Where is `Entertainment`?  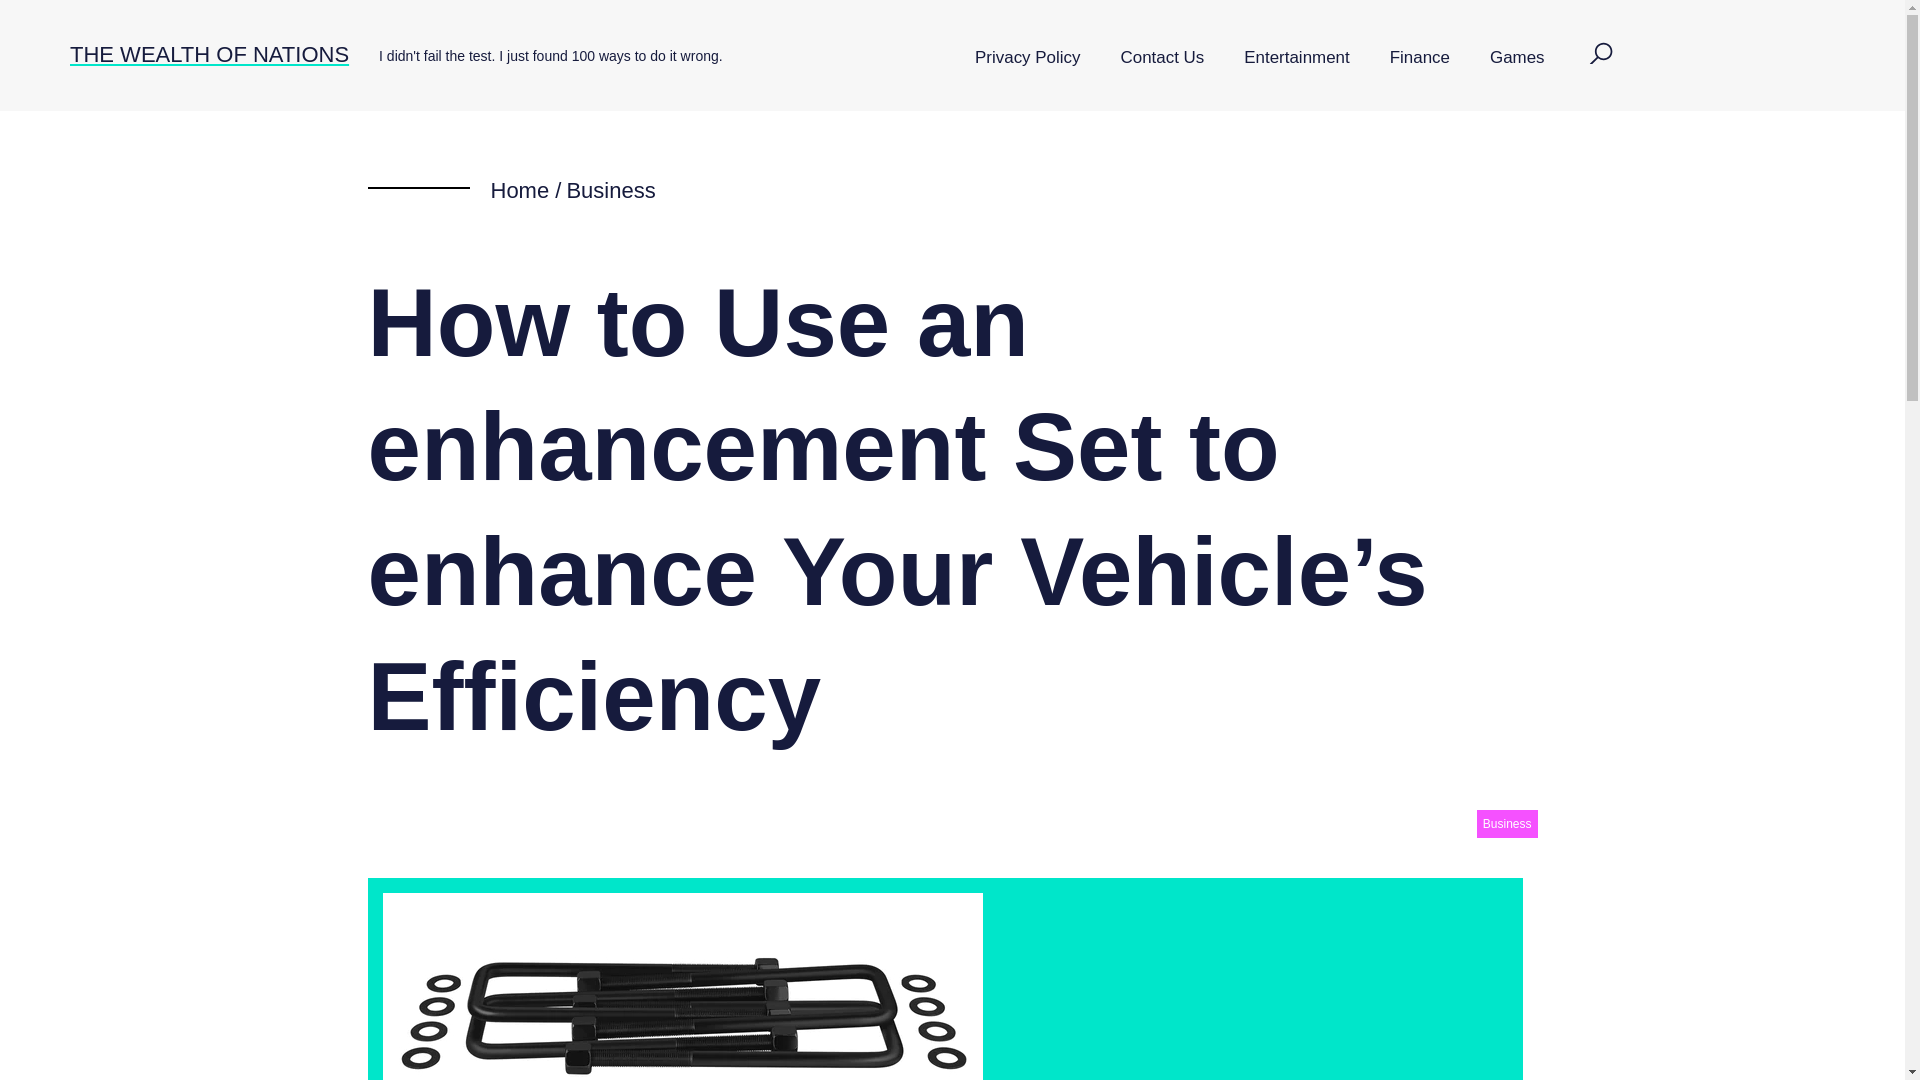
Entertainment is located at coordinates (1296, 58).